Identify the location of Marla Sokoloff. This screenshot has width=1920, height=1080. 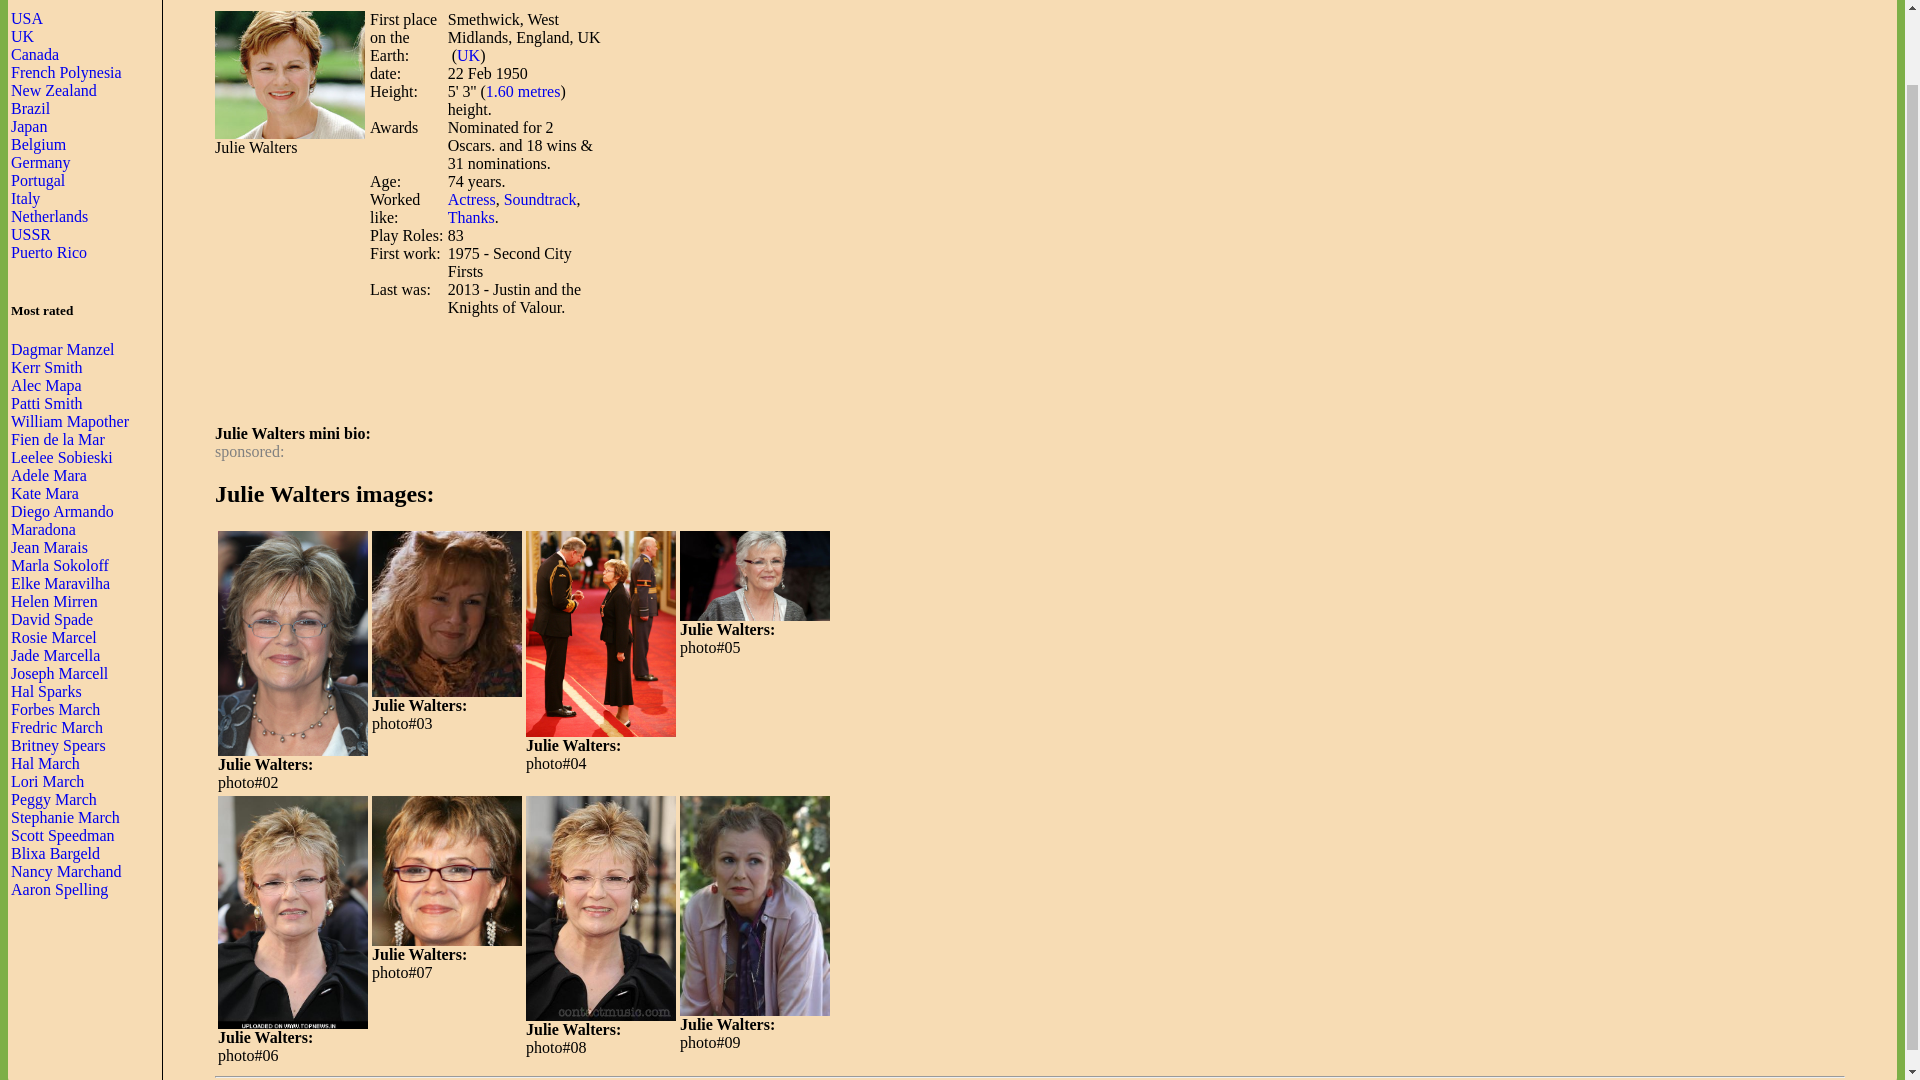
(60, 565).